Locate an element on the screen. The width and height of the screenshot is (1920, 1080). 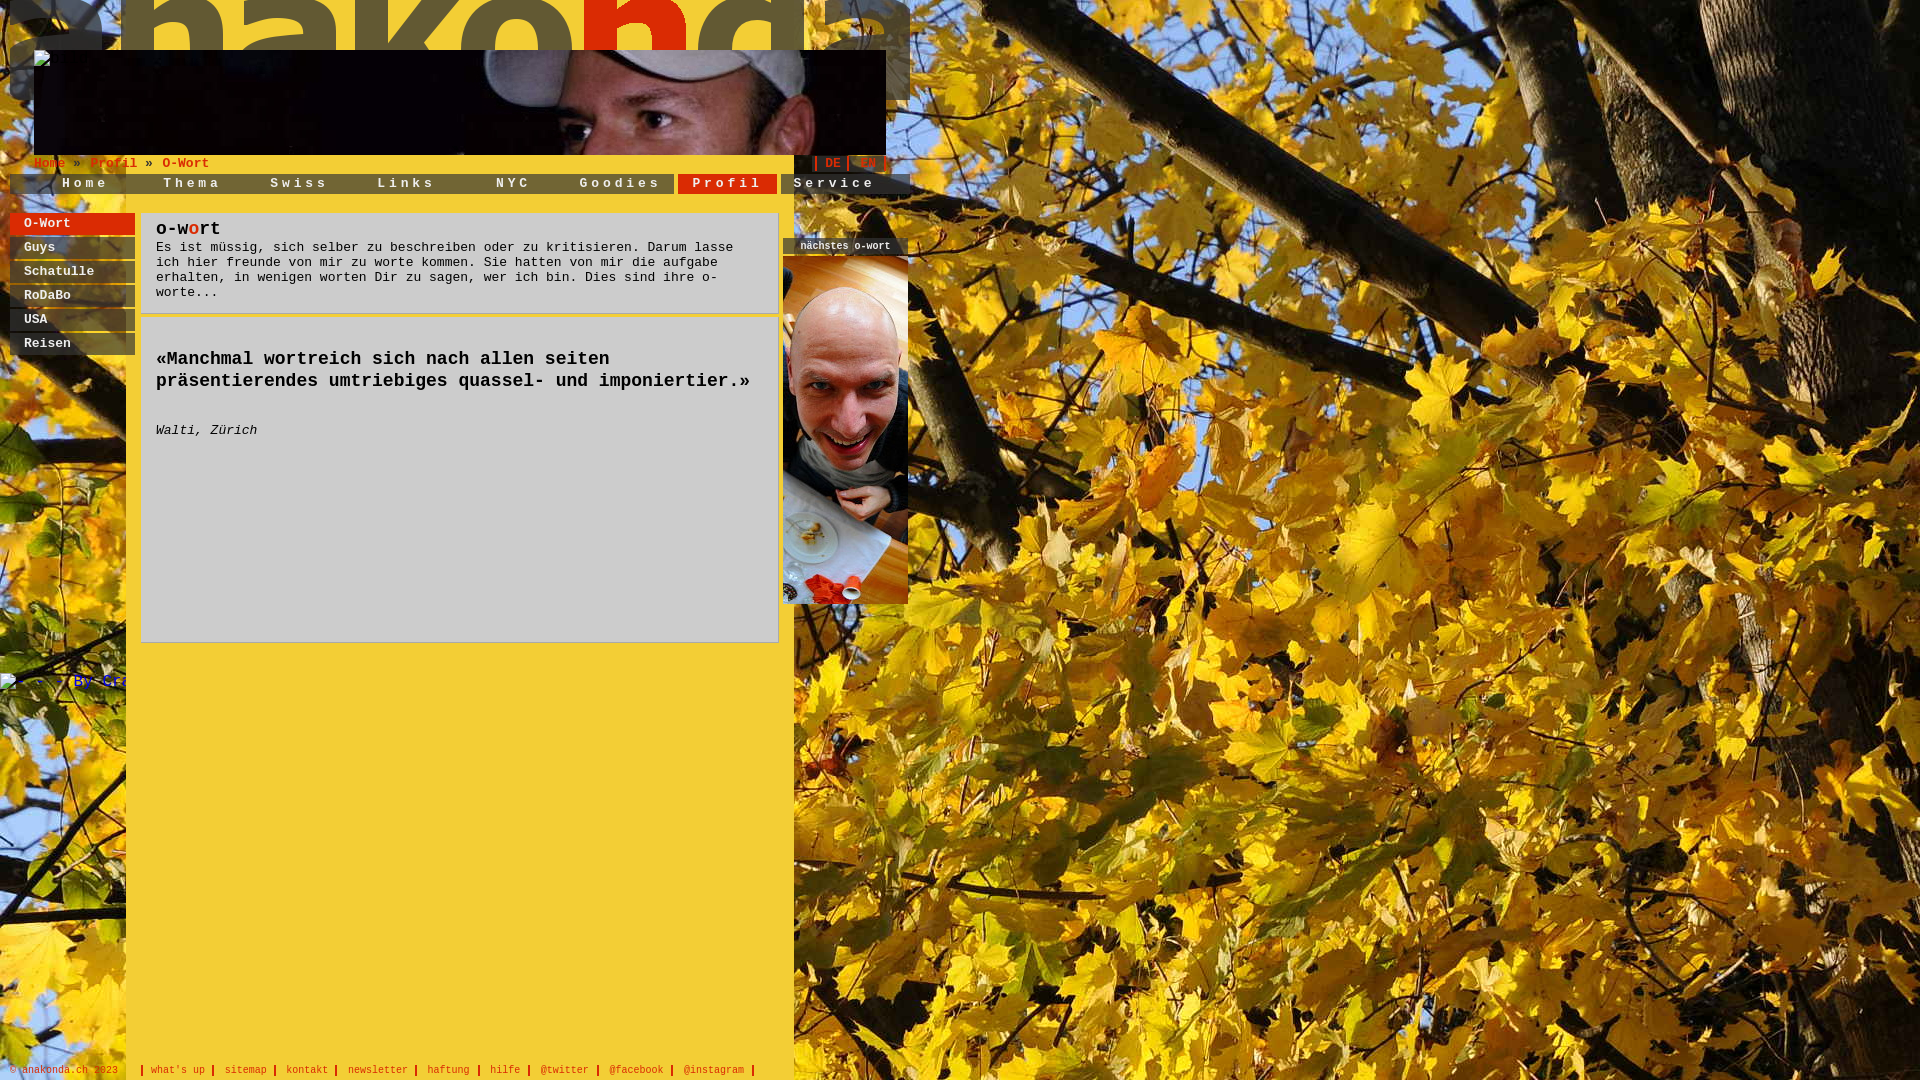
Profil is located at coordinates (118, 163).